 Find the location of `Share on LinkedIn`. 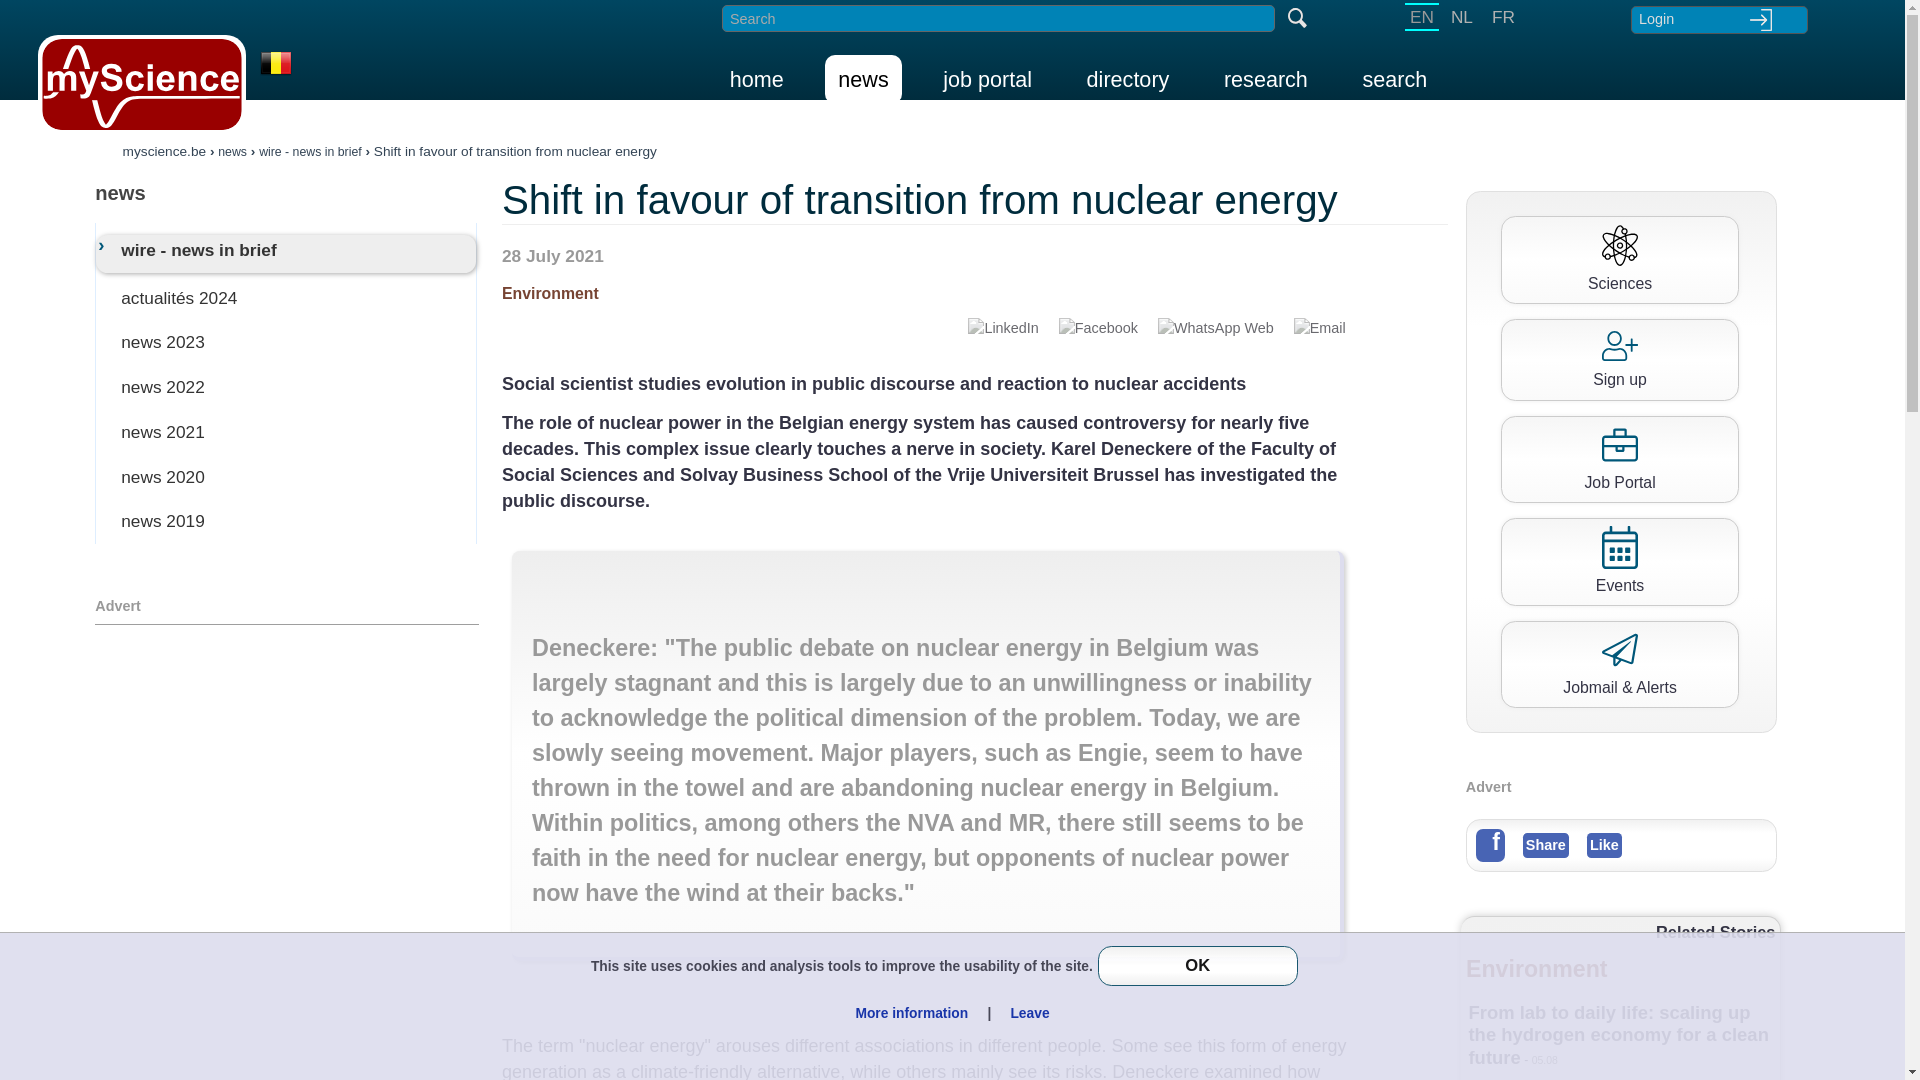

Share on LinkedIn is located at coordinates (1002, 328).